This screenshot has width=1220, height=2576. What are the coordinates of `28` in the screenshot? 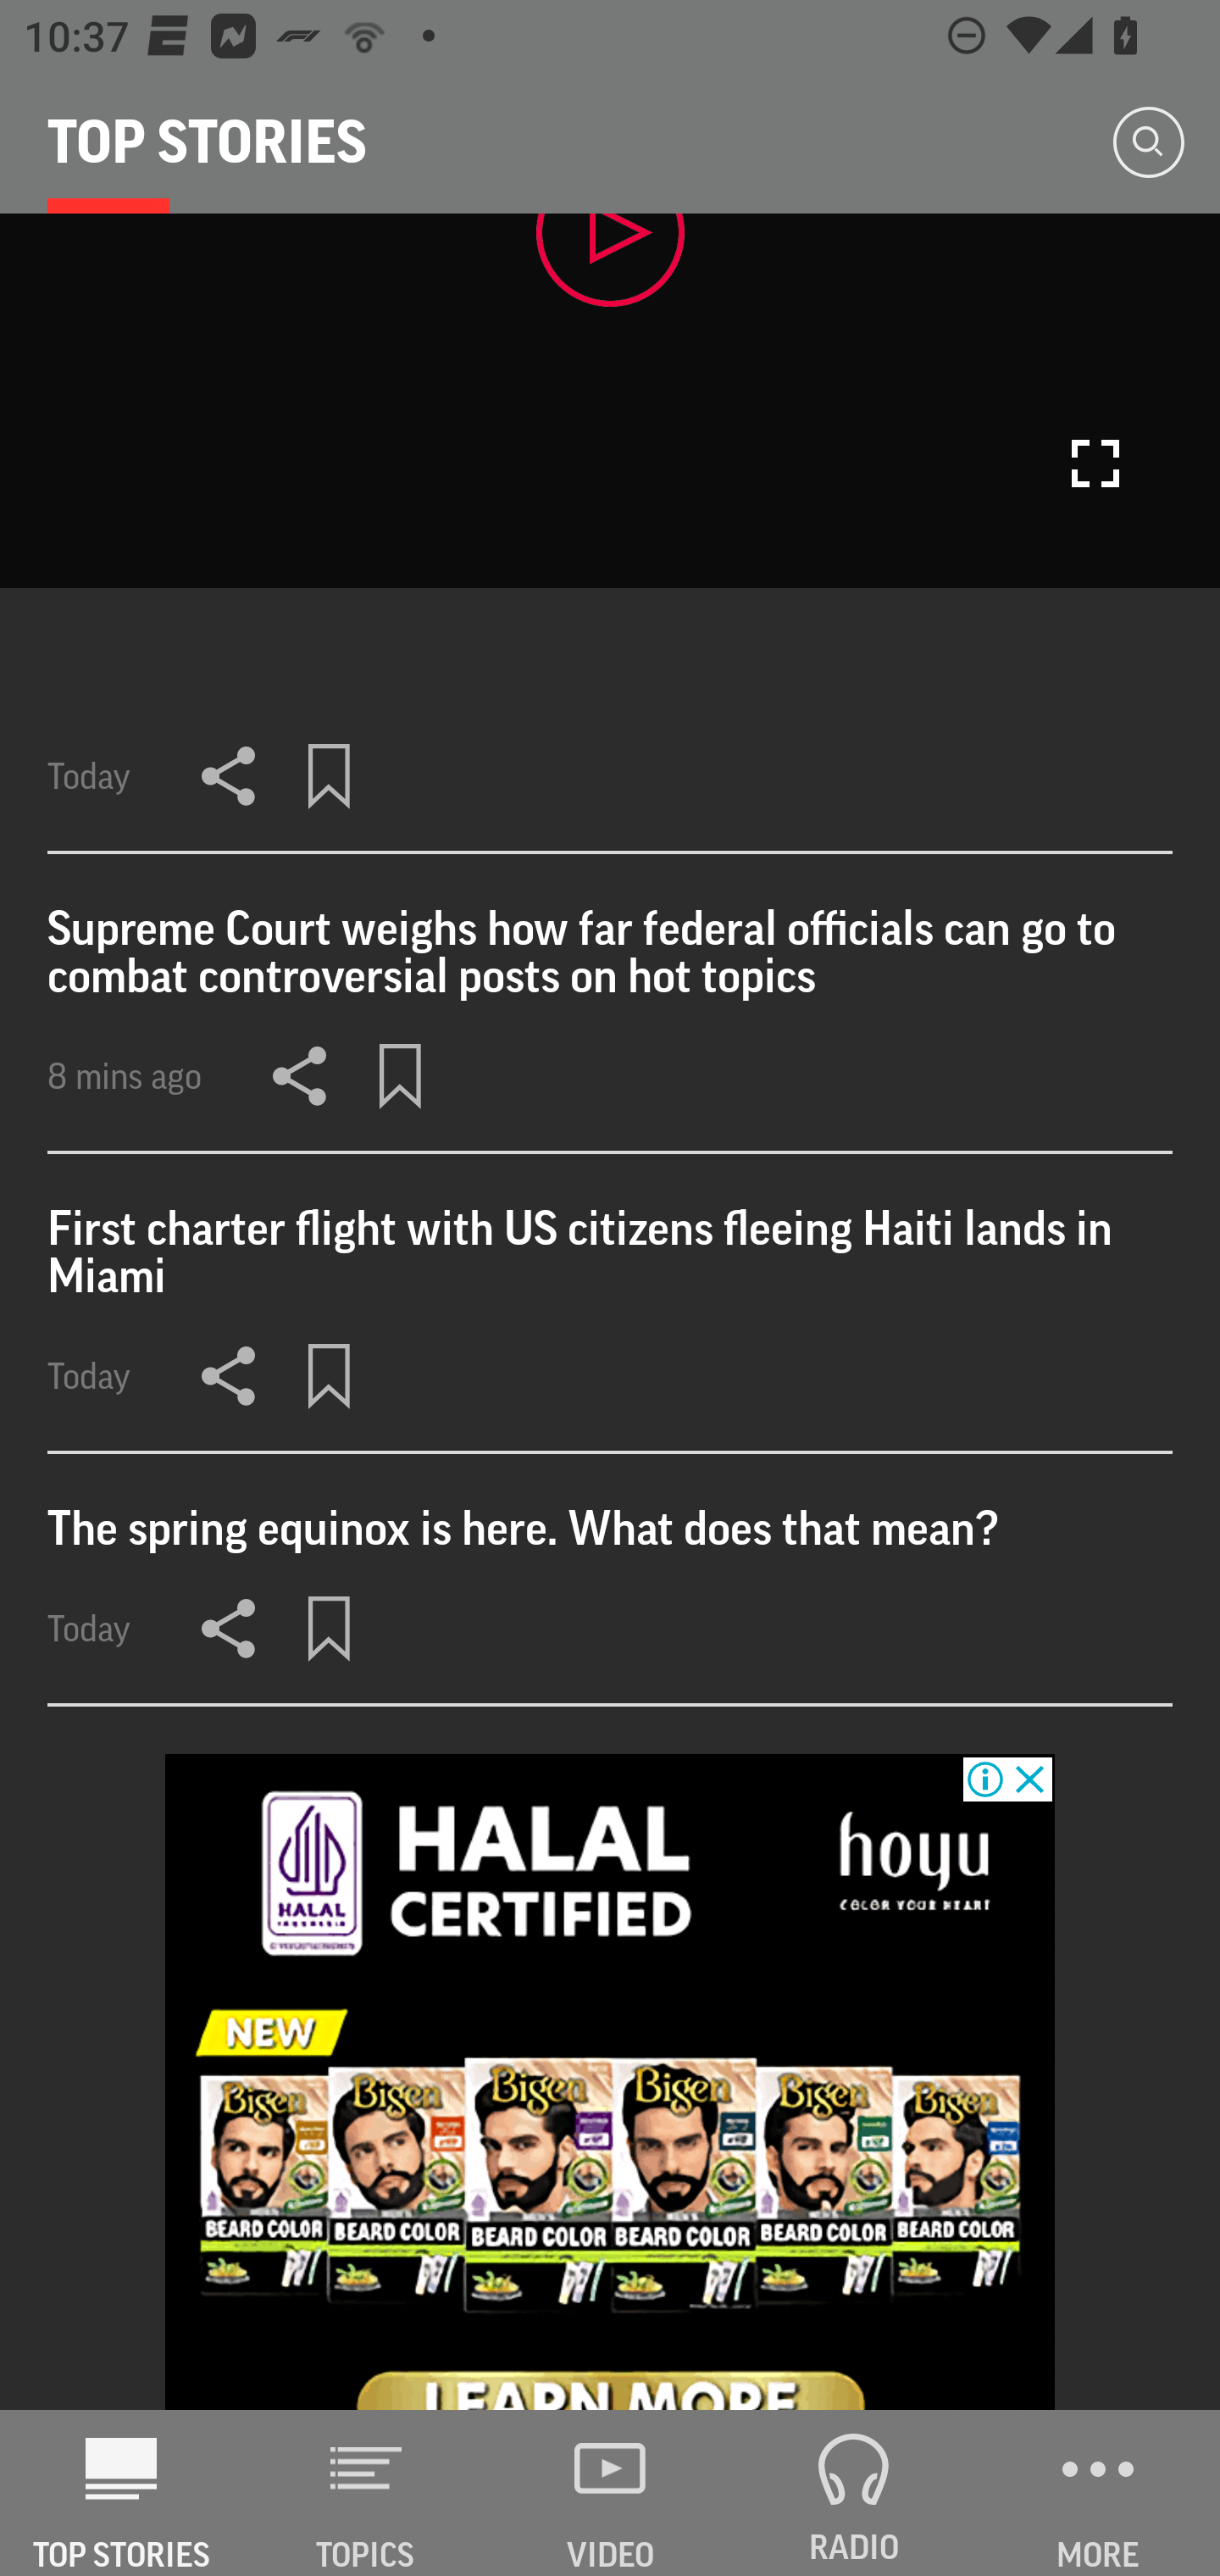 It's located at (610, 2083).